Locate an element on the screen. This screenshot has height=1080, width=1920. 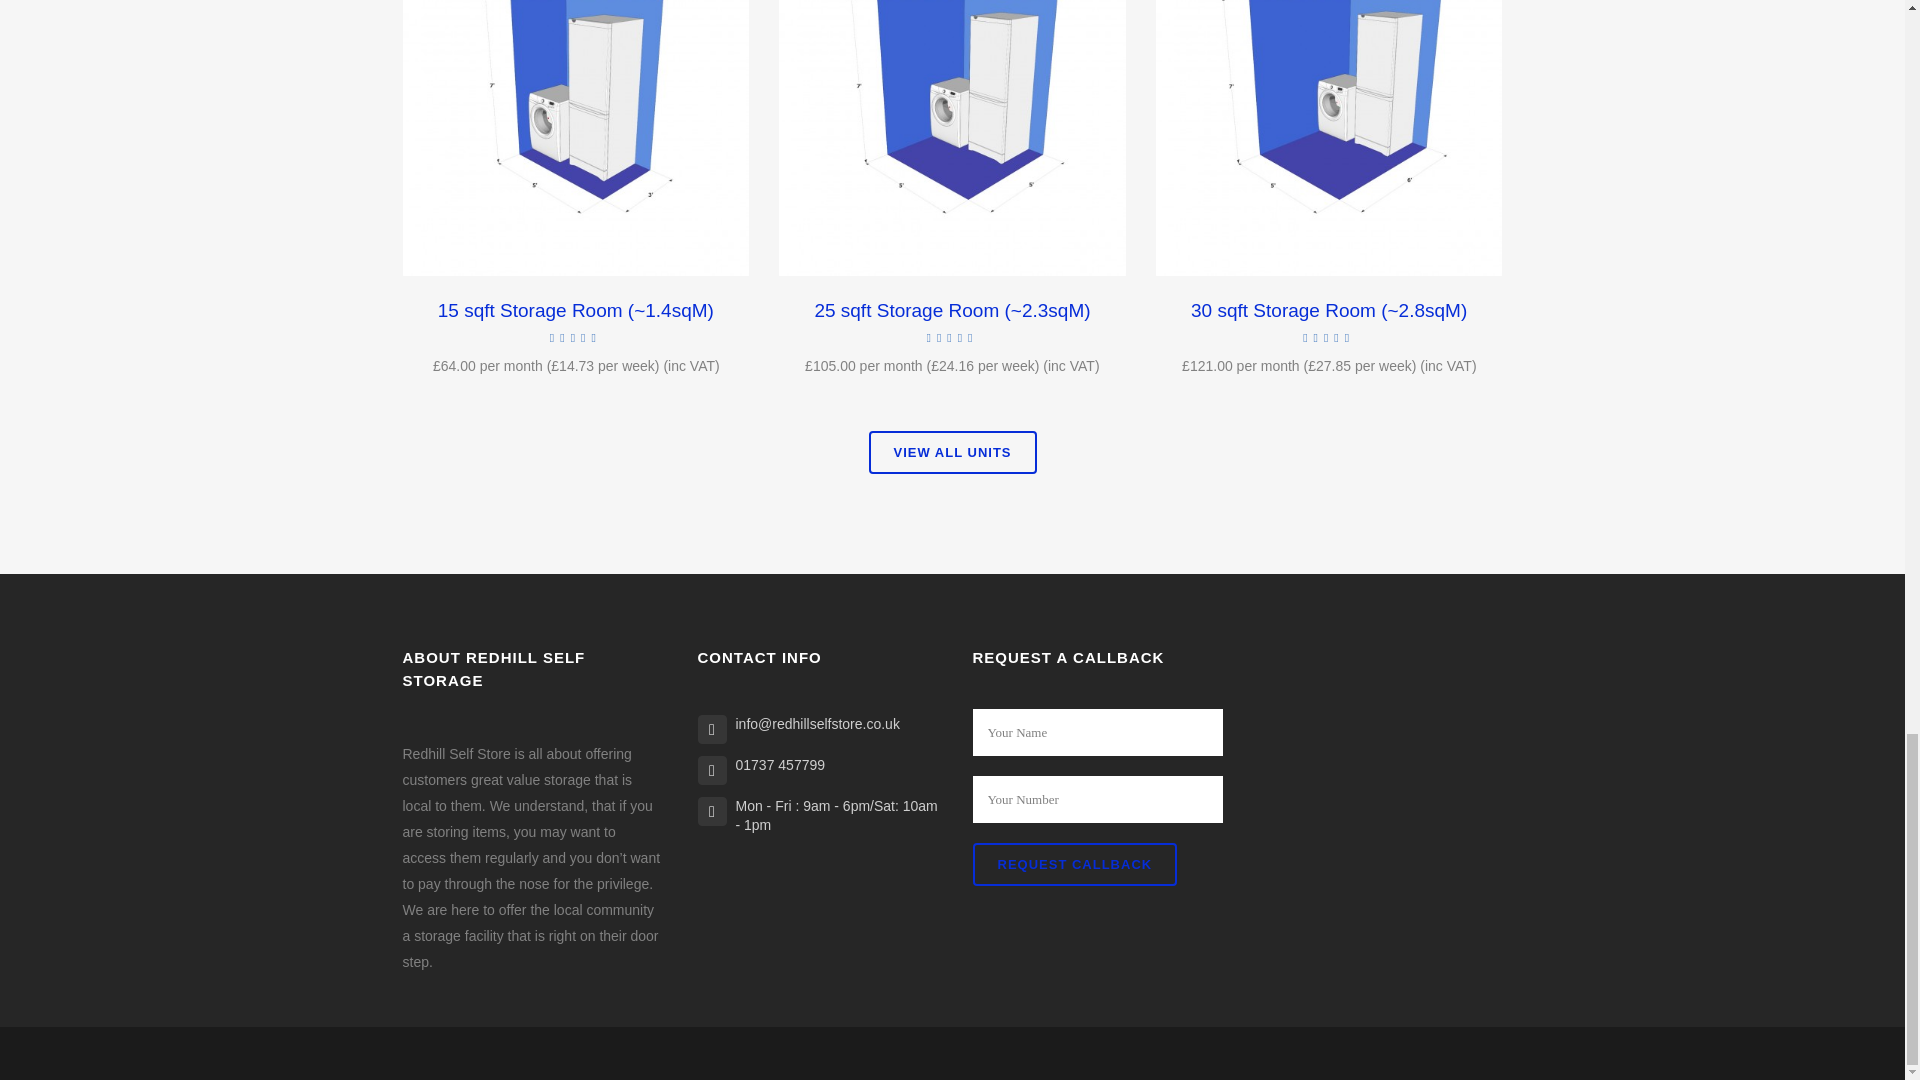
Your Name is located at coordinates (1096, 732).